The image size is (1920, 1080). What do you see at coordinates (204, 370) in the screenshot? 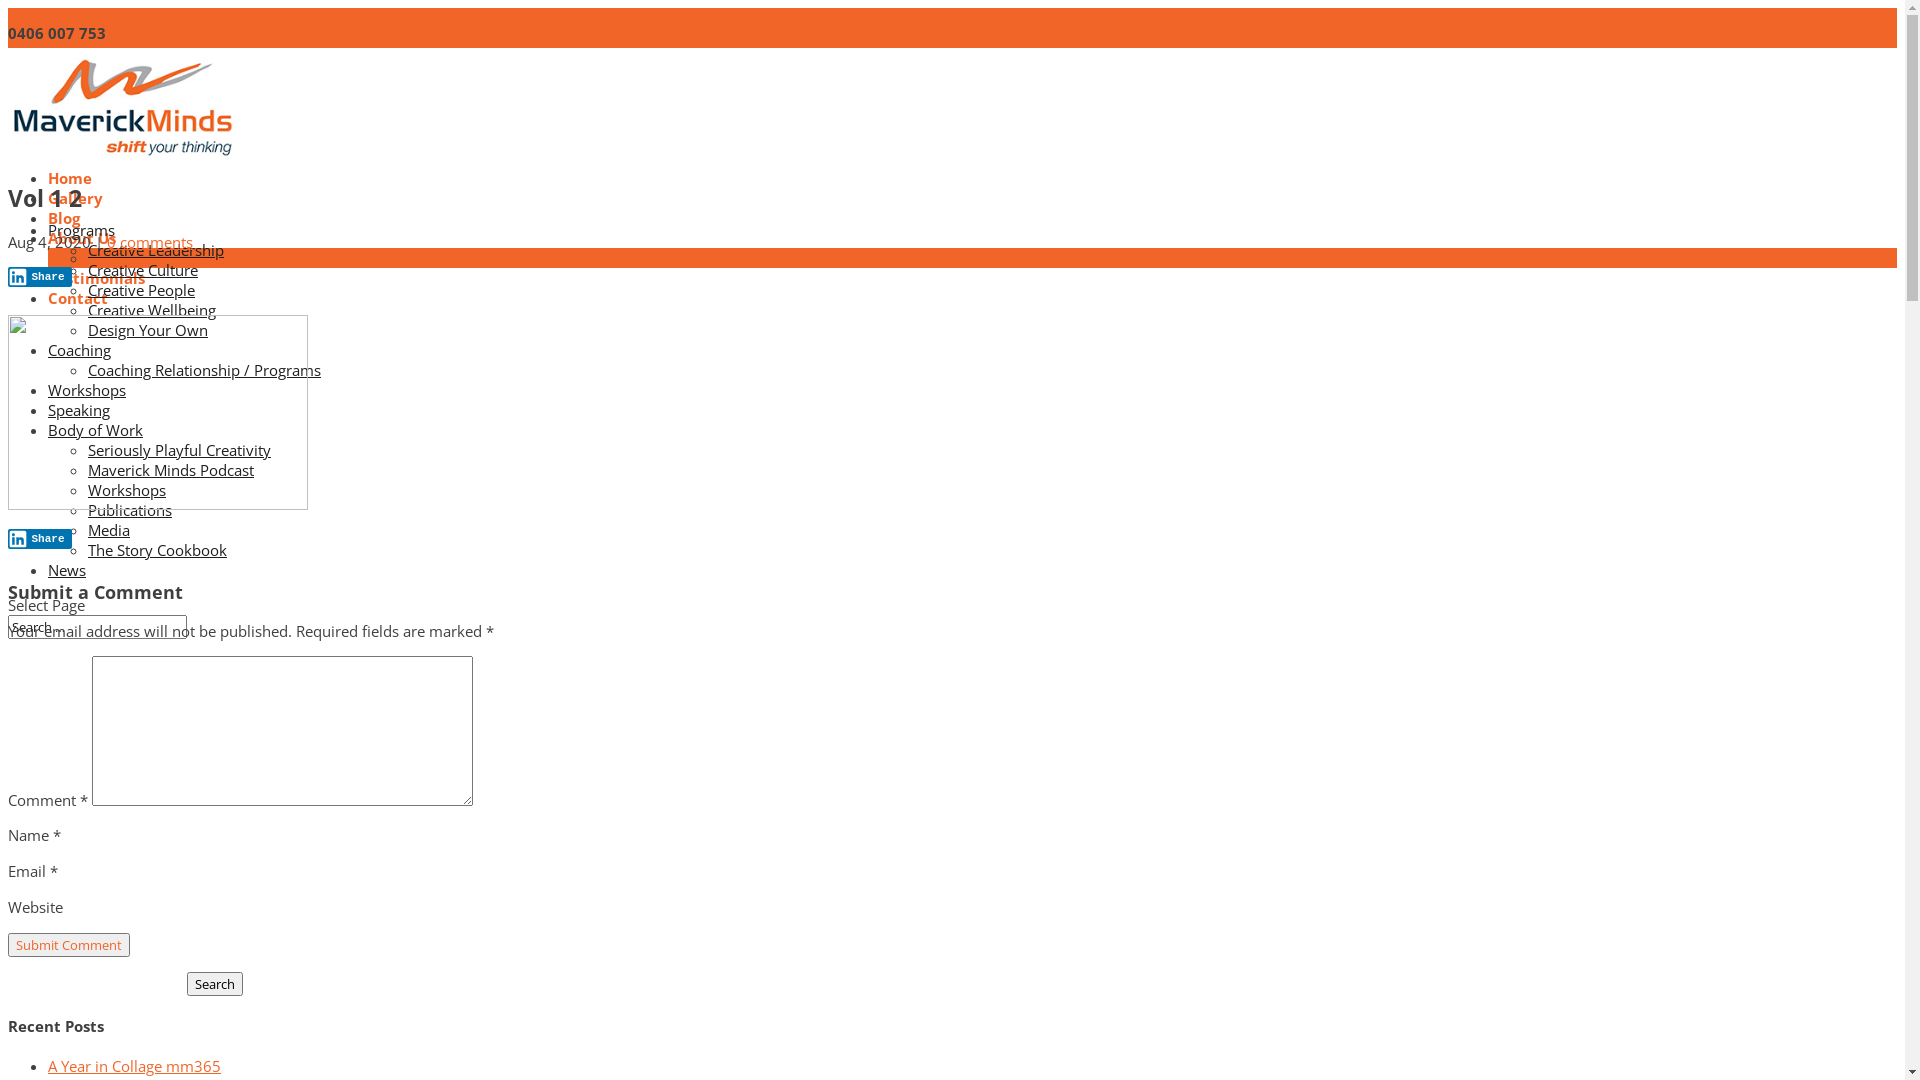
I see `Coaching Relationship / Programs` at bounding box center [204, 370].